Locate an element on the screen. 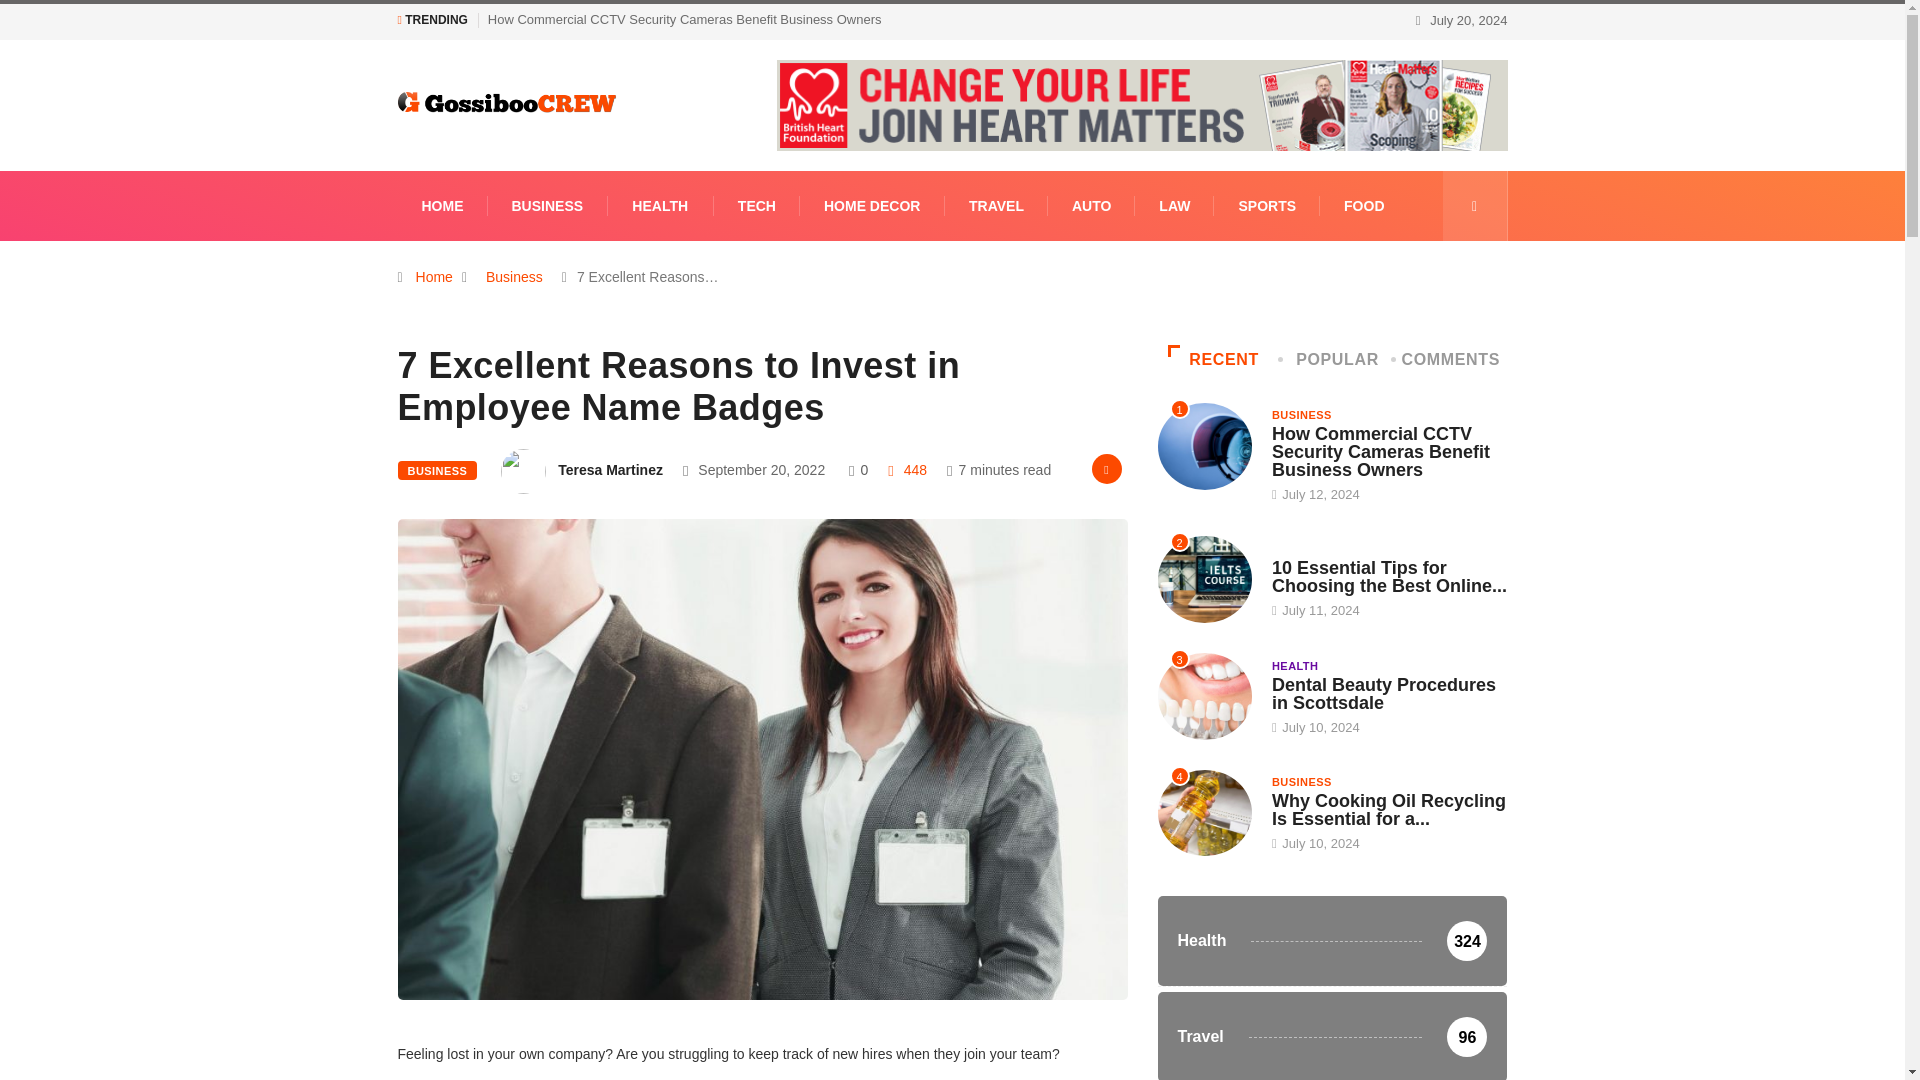 The image size is (1920, 1080). Teresa Martinez is located at coordinates (610, 470).